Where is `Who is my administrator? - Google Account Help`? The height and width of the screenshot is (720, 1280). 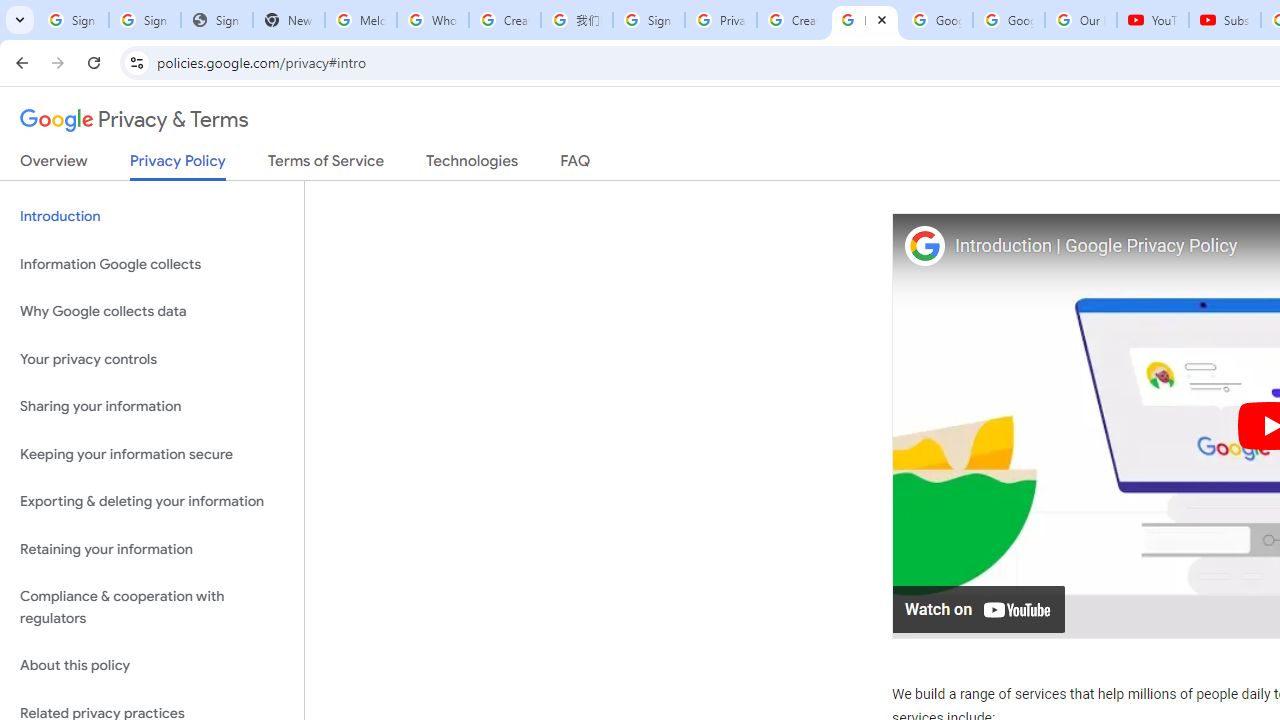
Who is my administrator? - Google Account Help is located at coordinates (432, 20).